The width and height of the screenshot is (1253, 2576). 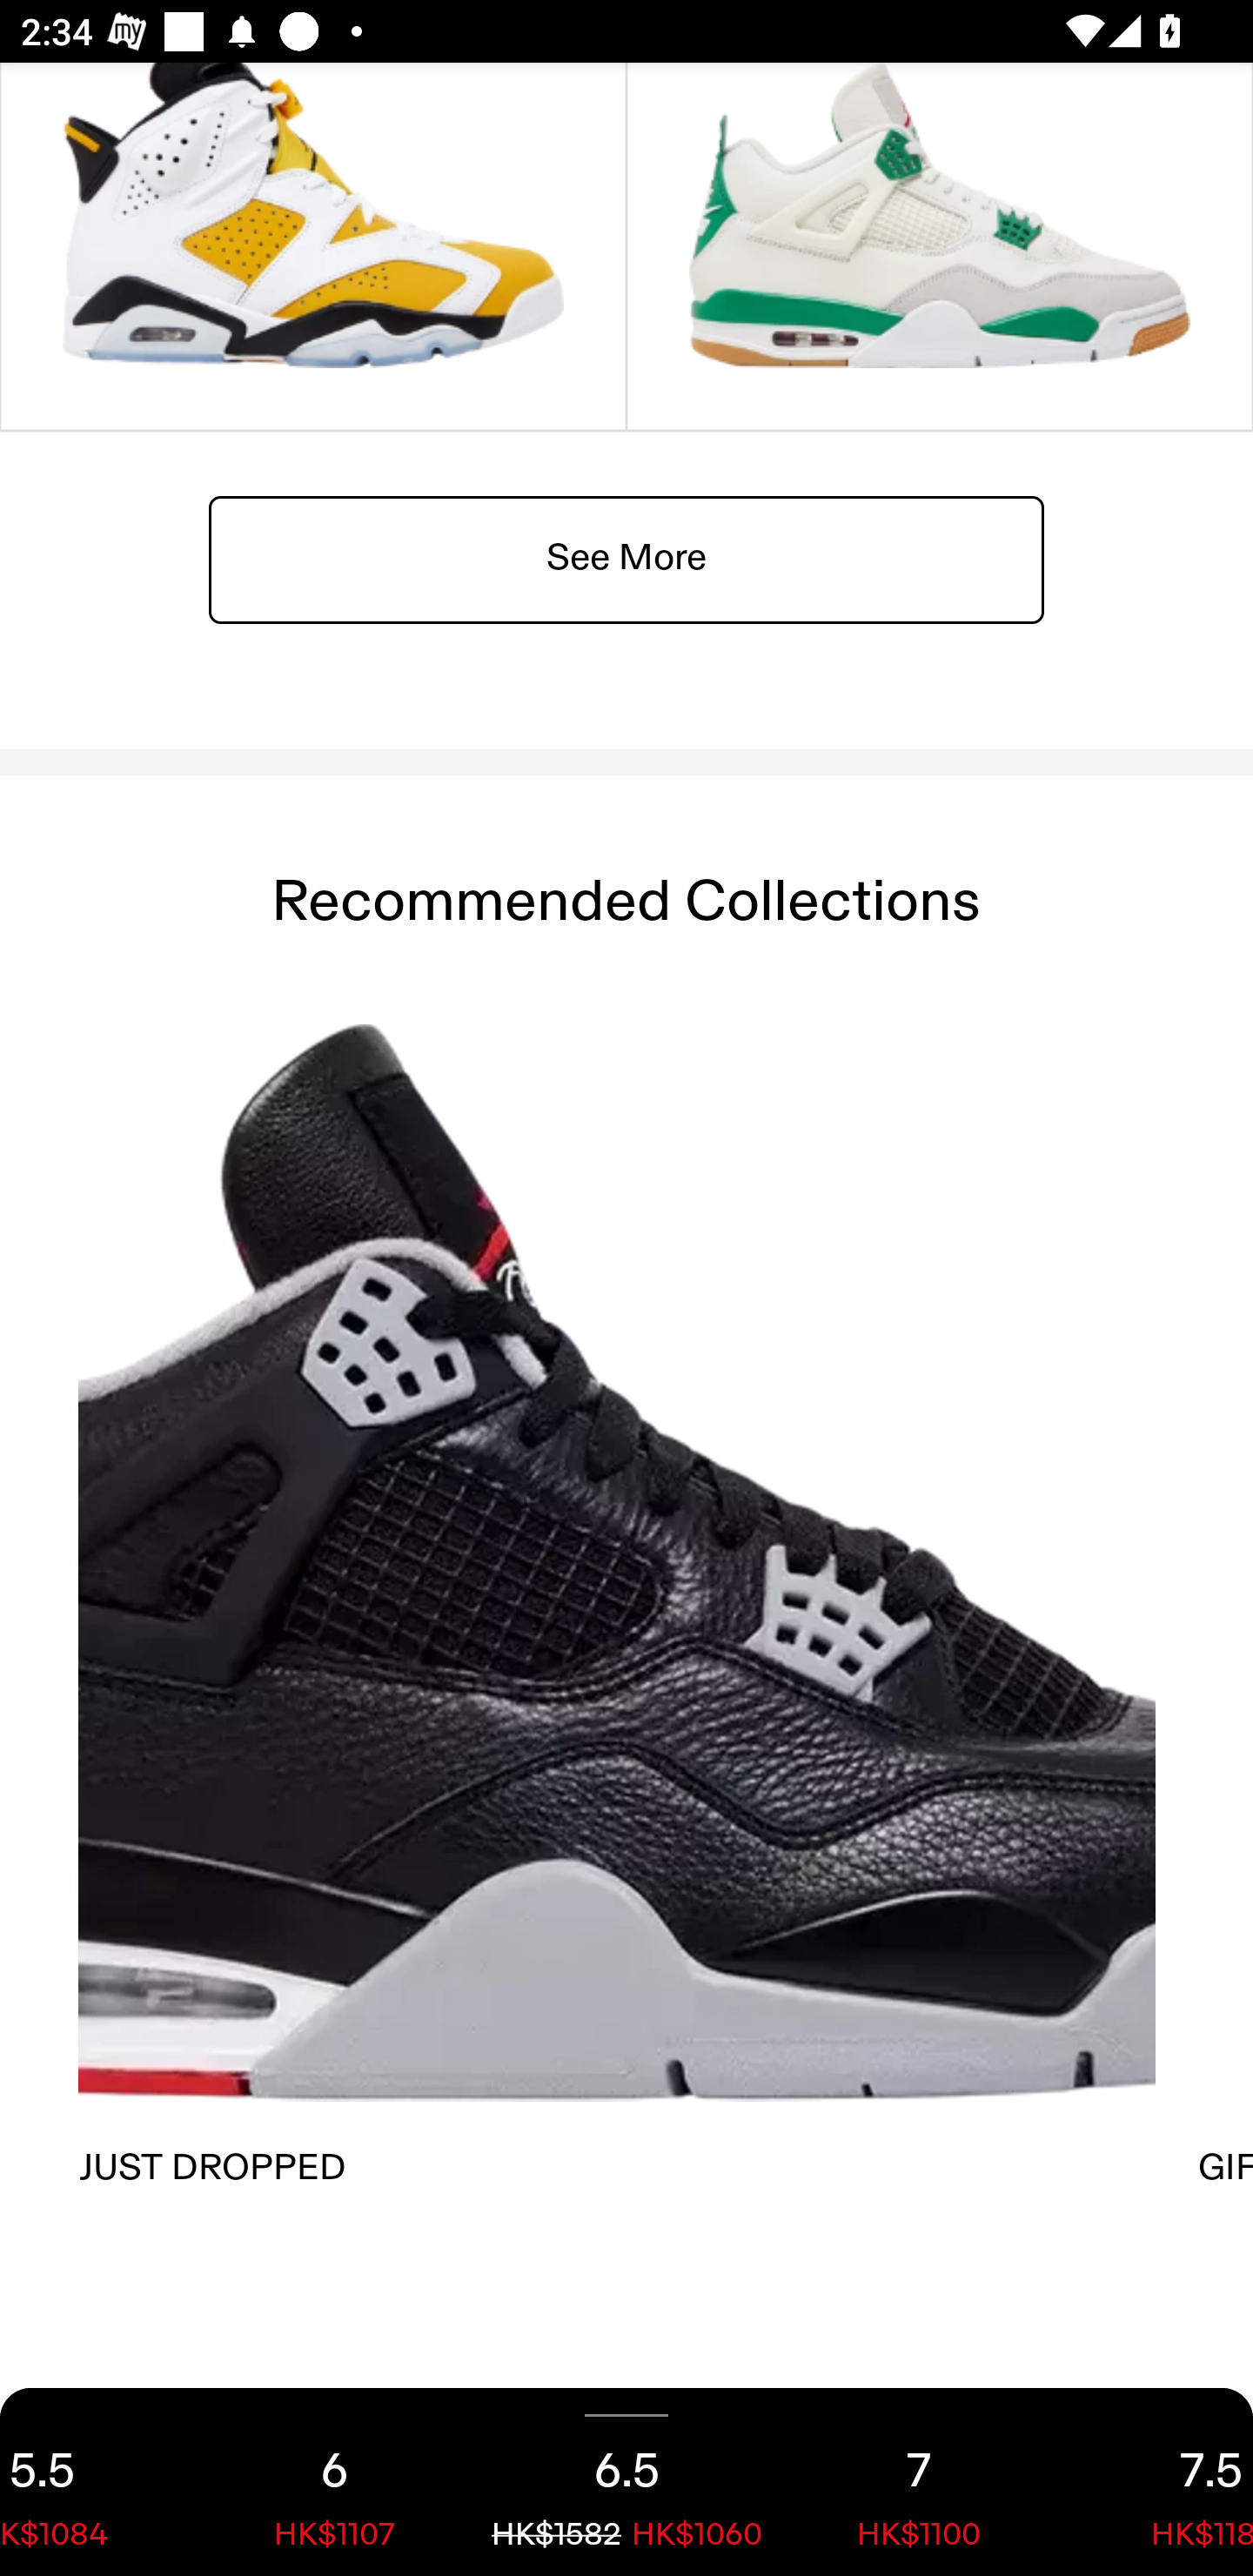 I want to click on 6.5 HK$1582 HK$1060, so click(x=626, y=2482).